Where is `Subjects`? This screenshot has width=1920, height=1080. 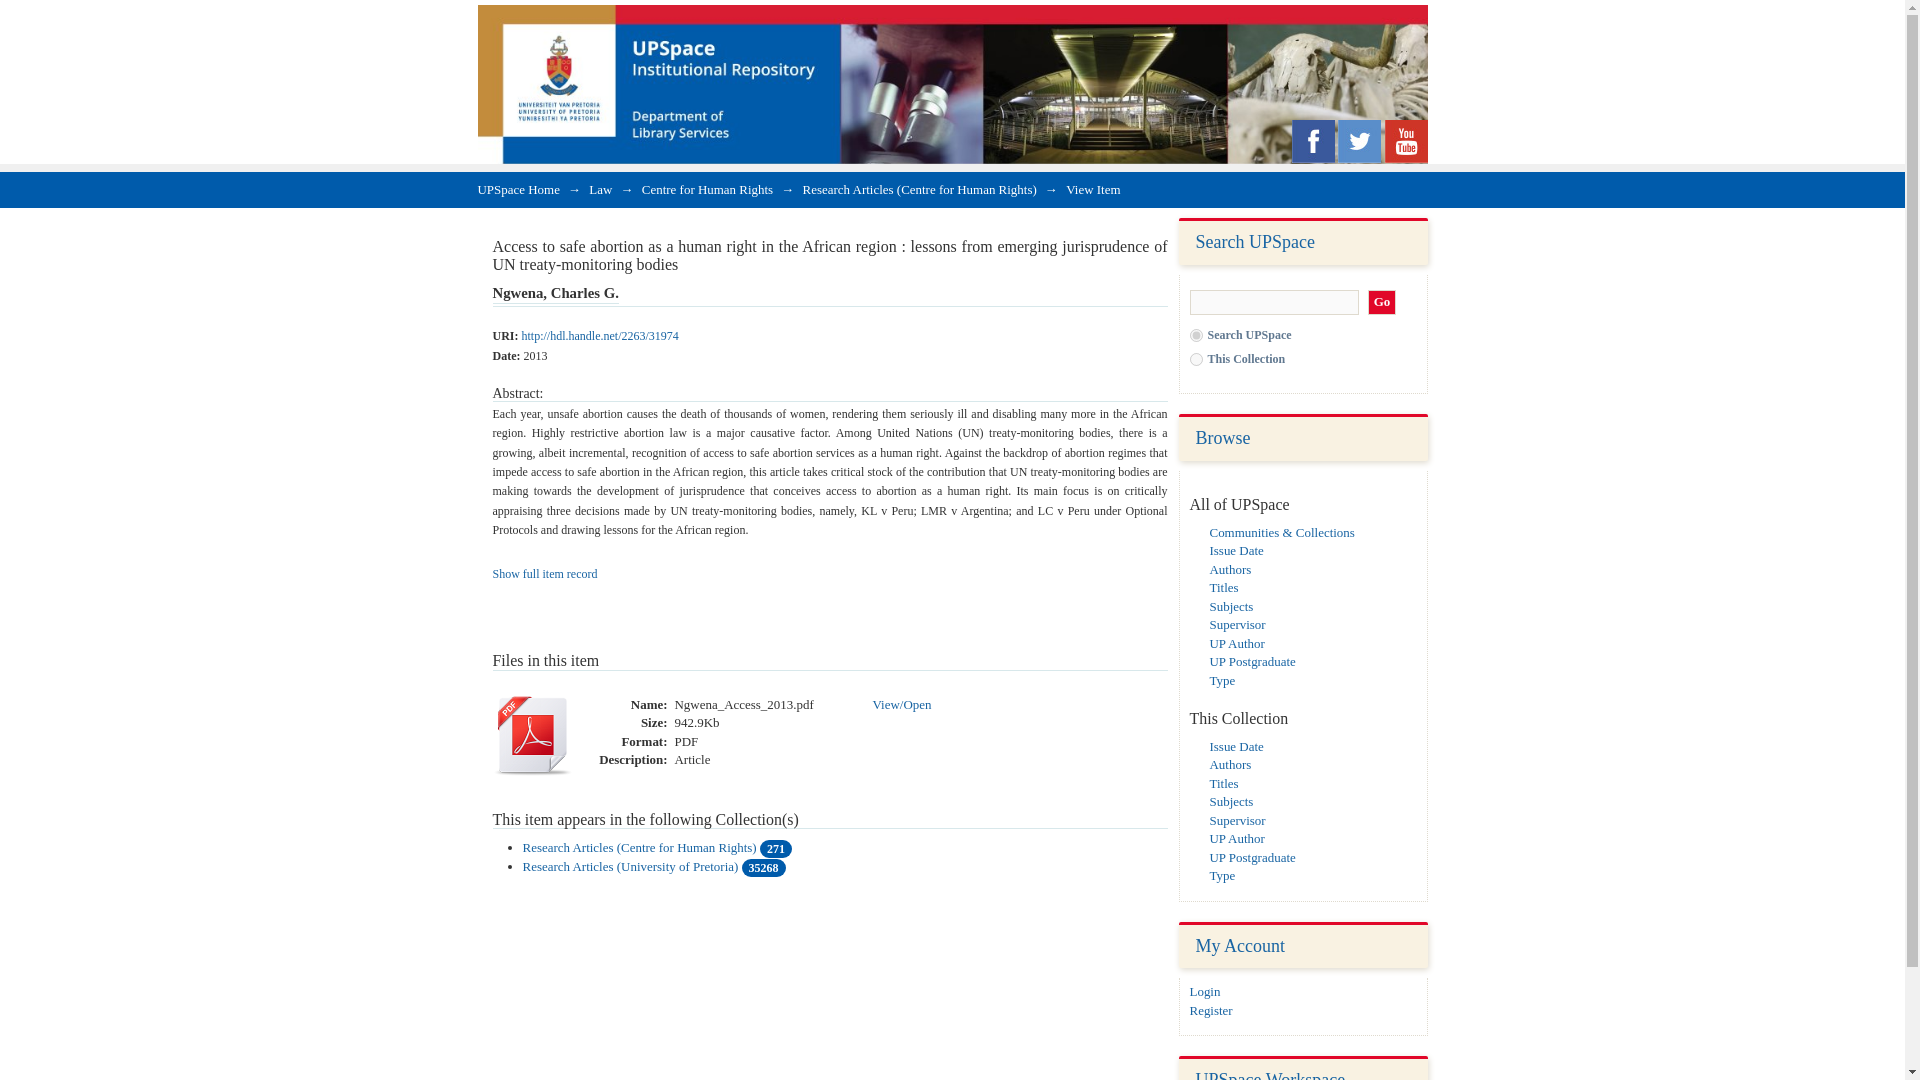
Subjects is located at coordinates (1231, 606).